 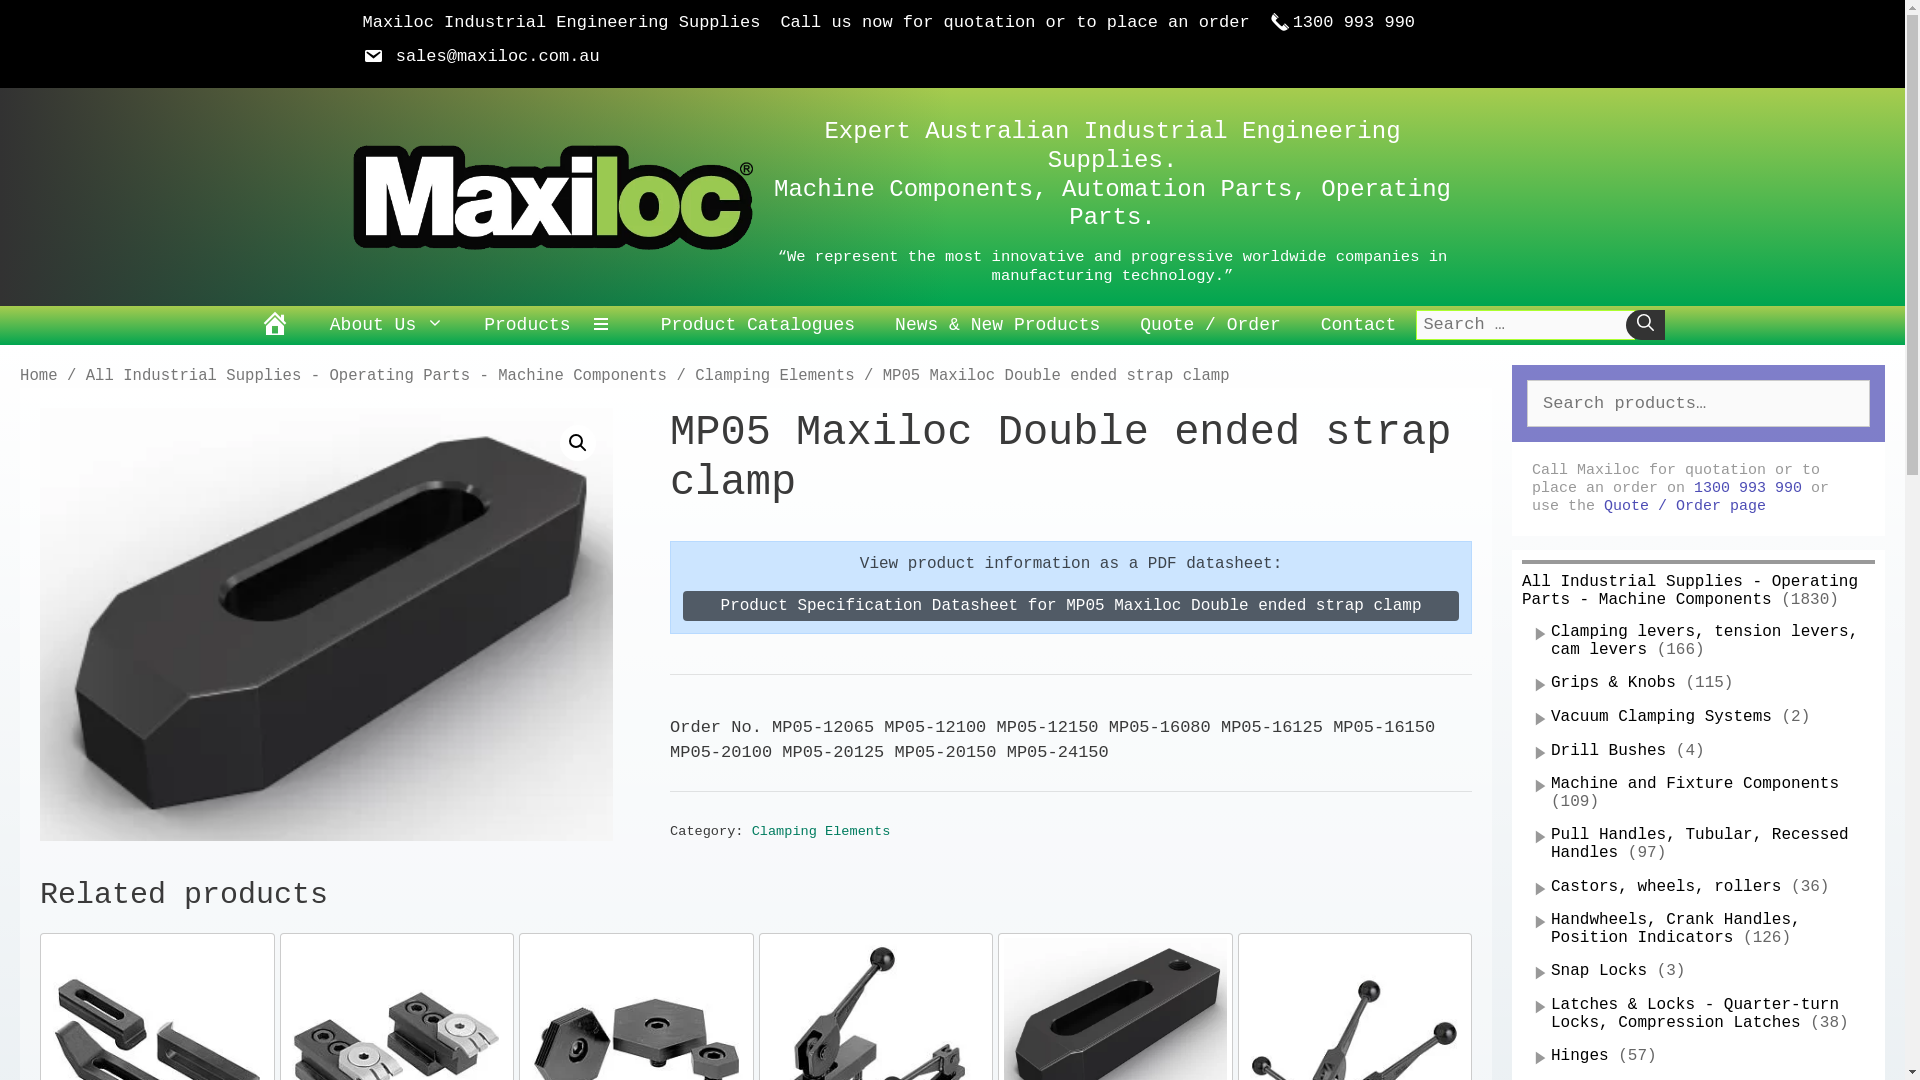 What do you see at coordinates (527, 325) in the screenshot?
I see `Products` at bounding box center [527, 325].